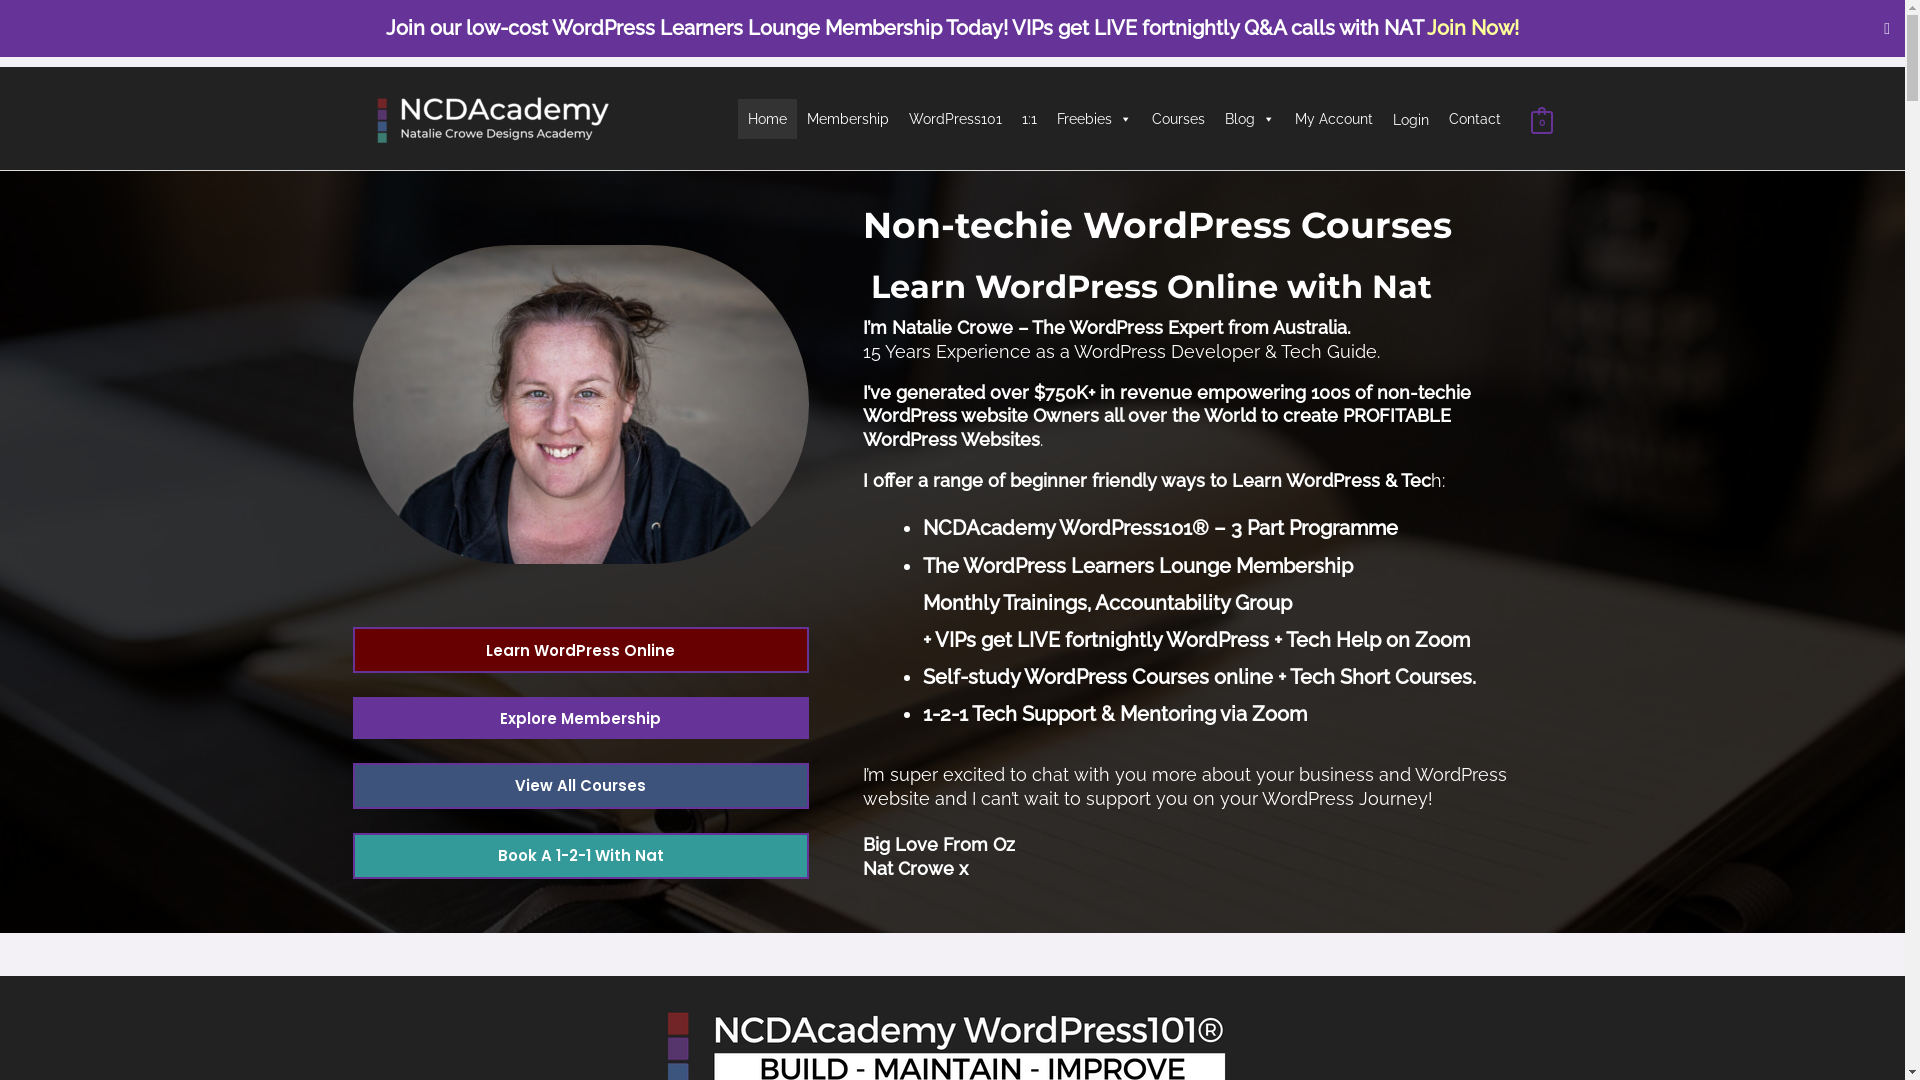  What do you see at coordinates (1094, 119) in the screenshot?
I see `Freebies` at bounding box center [1094, 119].